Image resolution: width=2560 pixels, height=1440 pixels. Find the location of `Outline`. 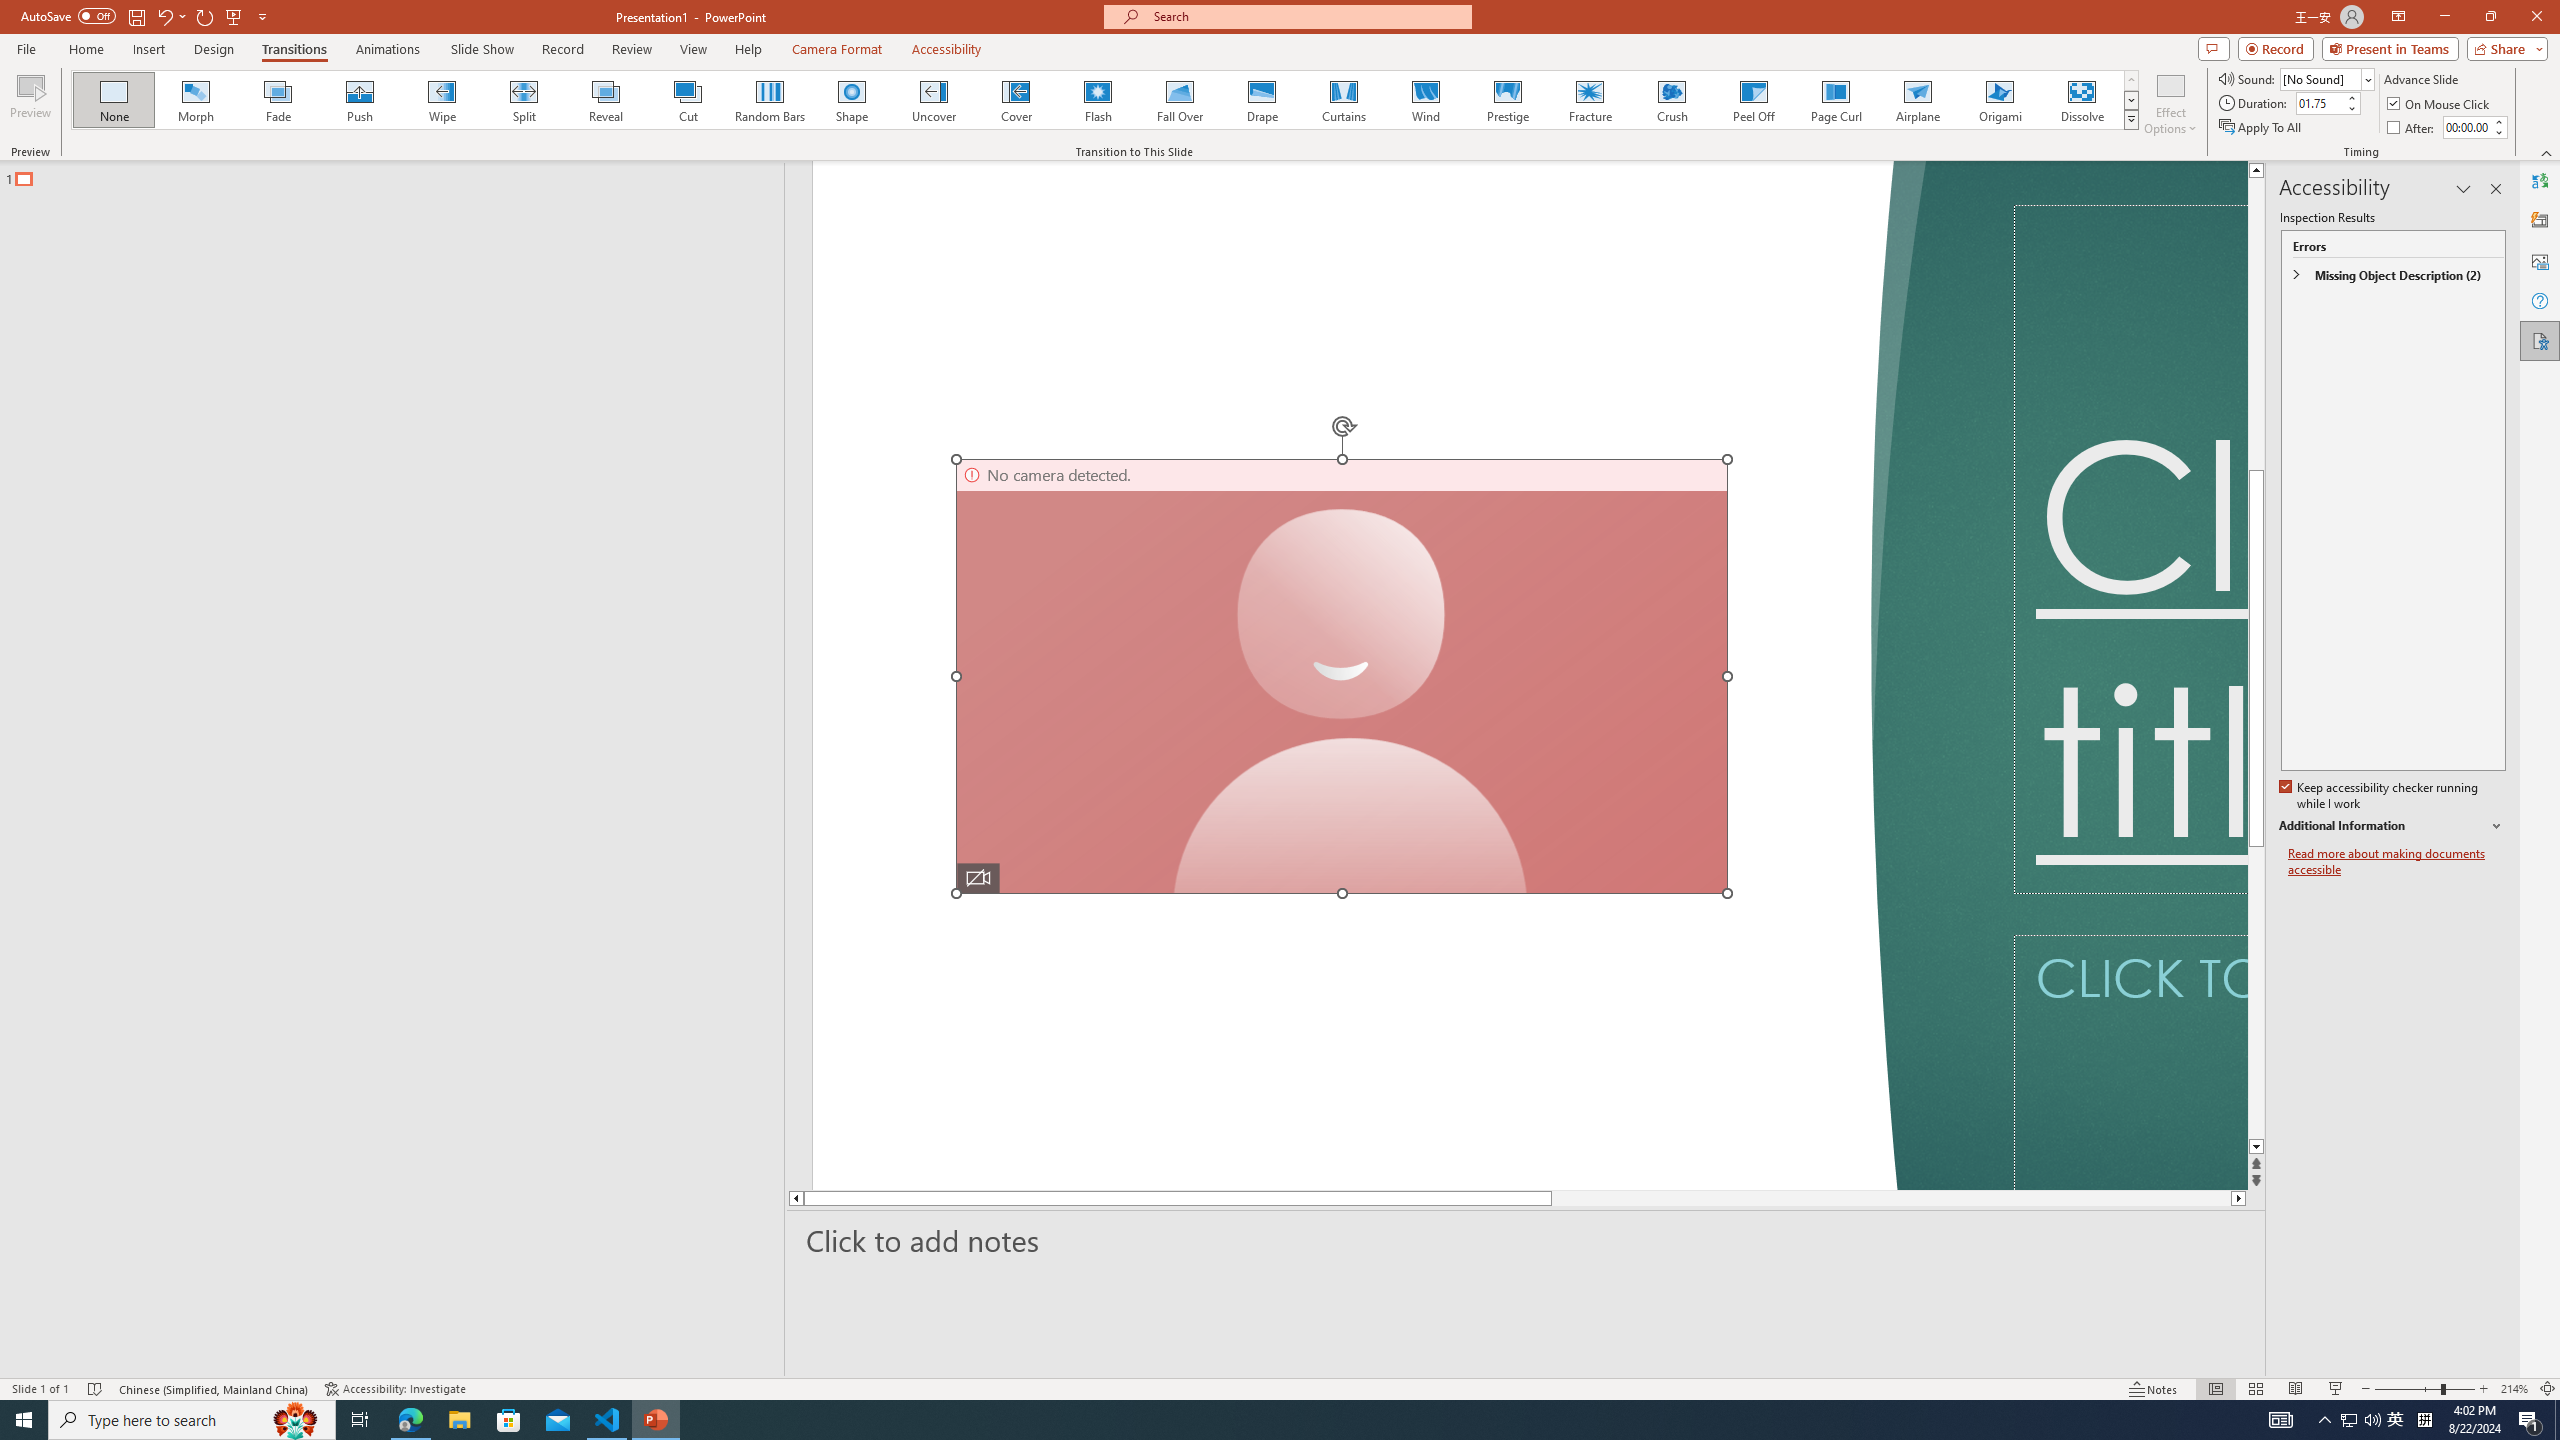

Outline is located at coordinates (400, 174).